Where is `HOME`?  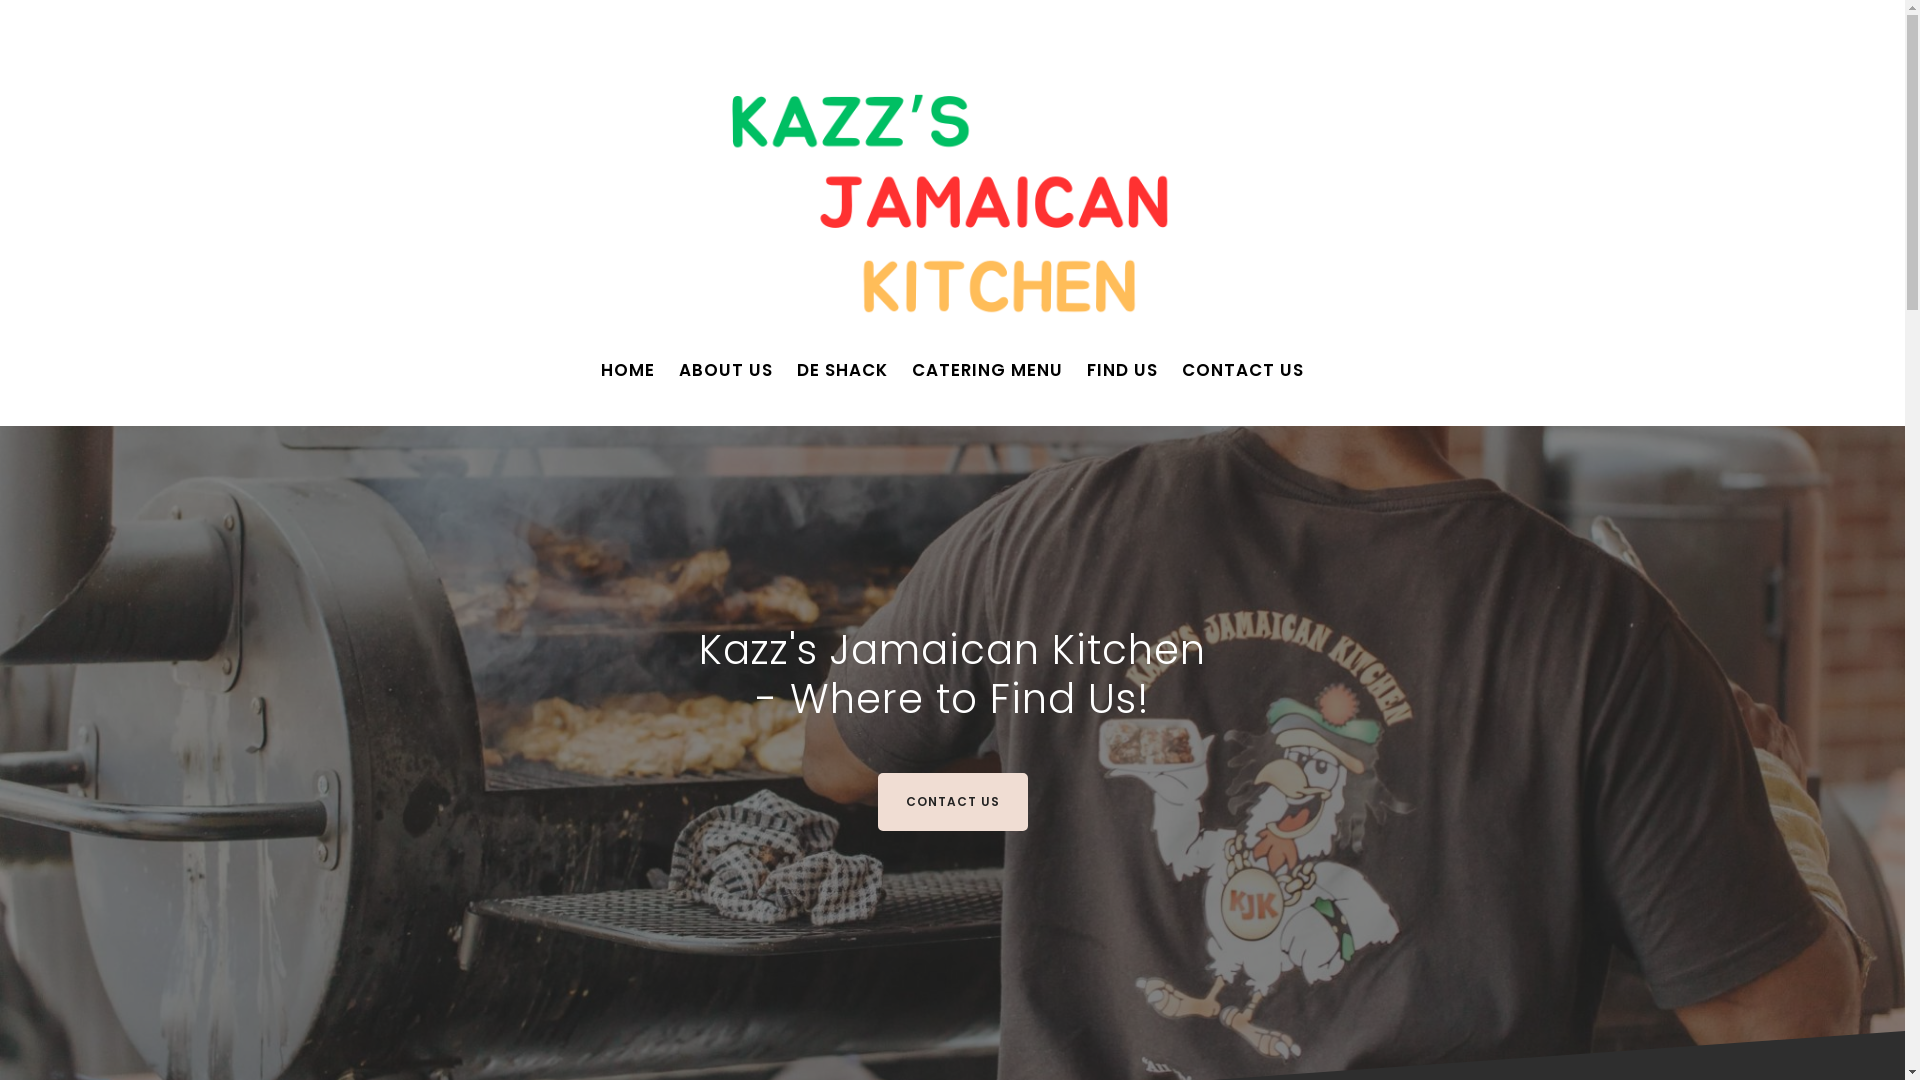
HOME is located at coordinates (628, 370).